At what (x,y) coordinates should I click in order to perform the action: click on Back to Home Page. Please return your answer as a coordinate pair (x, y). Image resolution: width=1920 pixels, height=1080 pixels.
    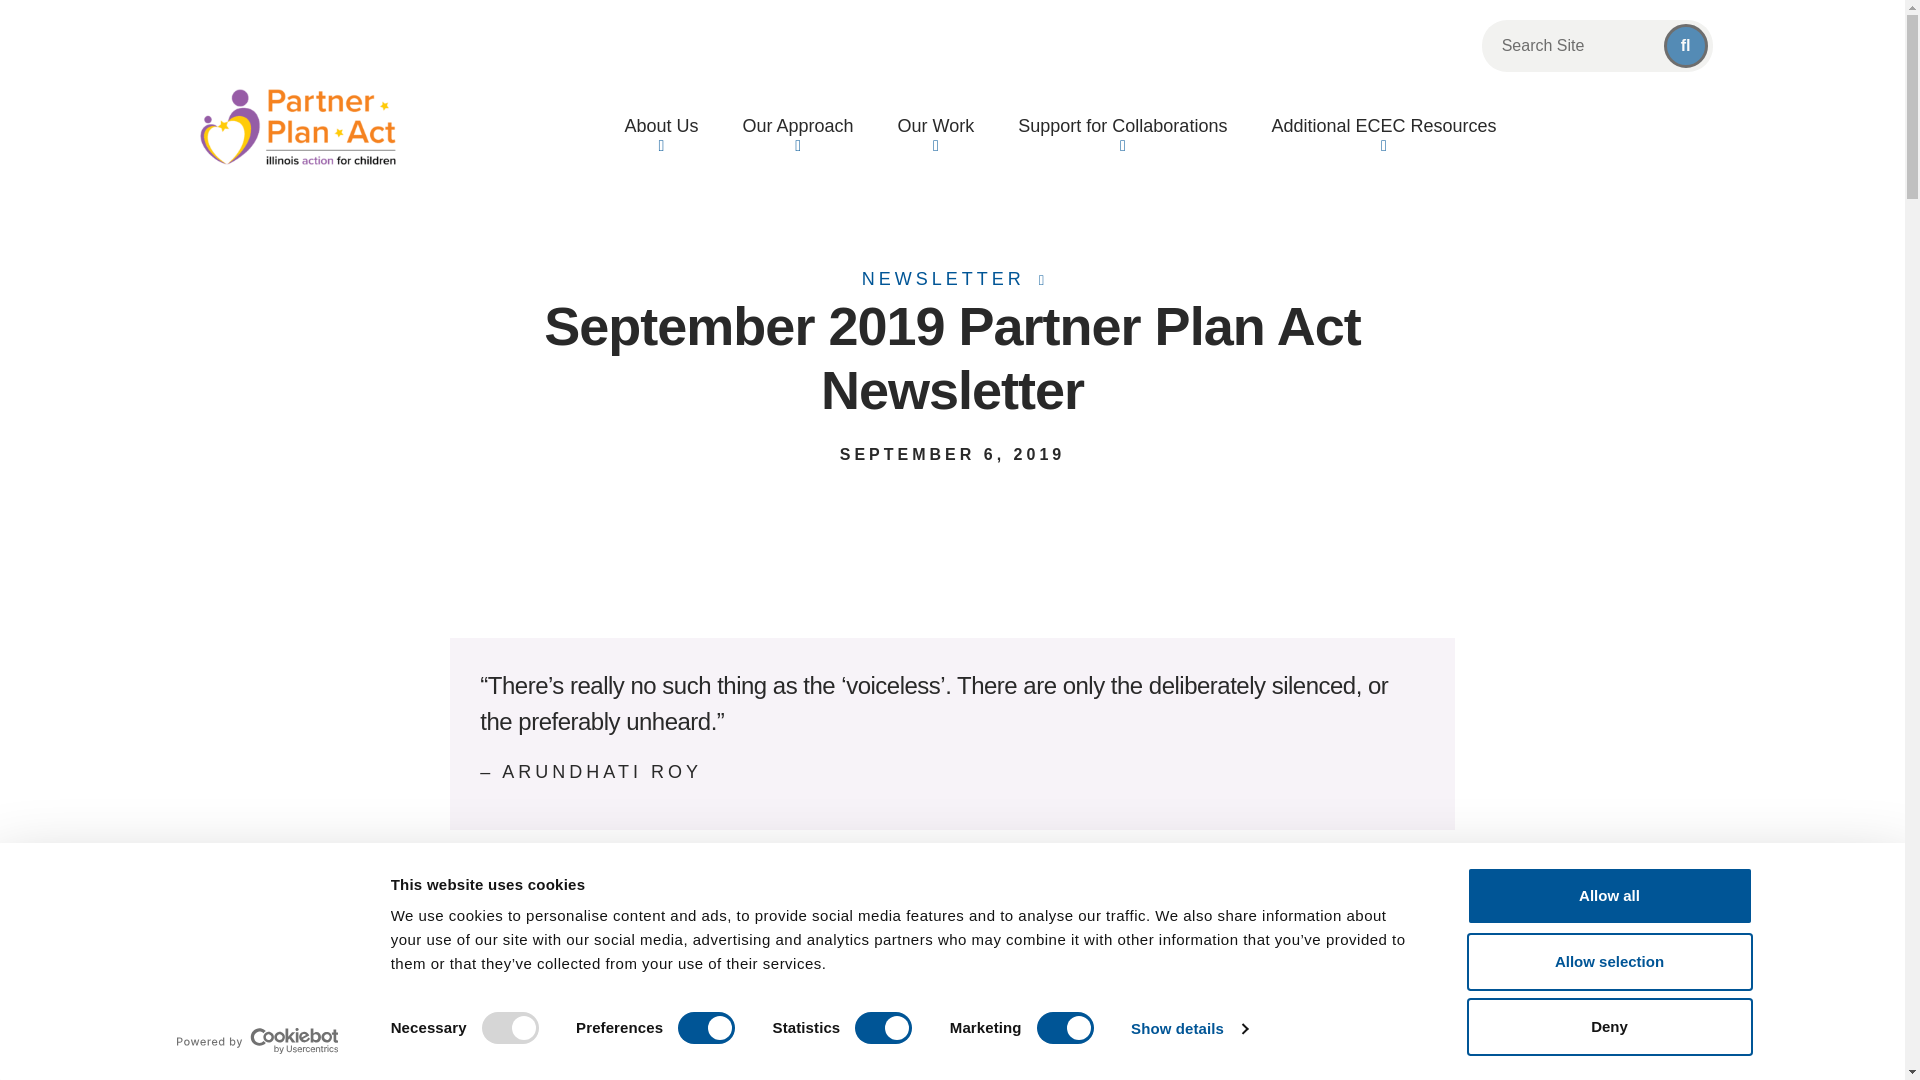
    Looking at the image, I should click on (296, 127).